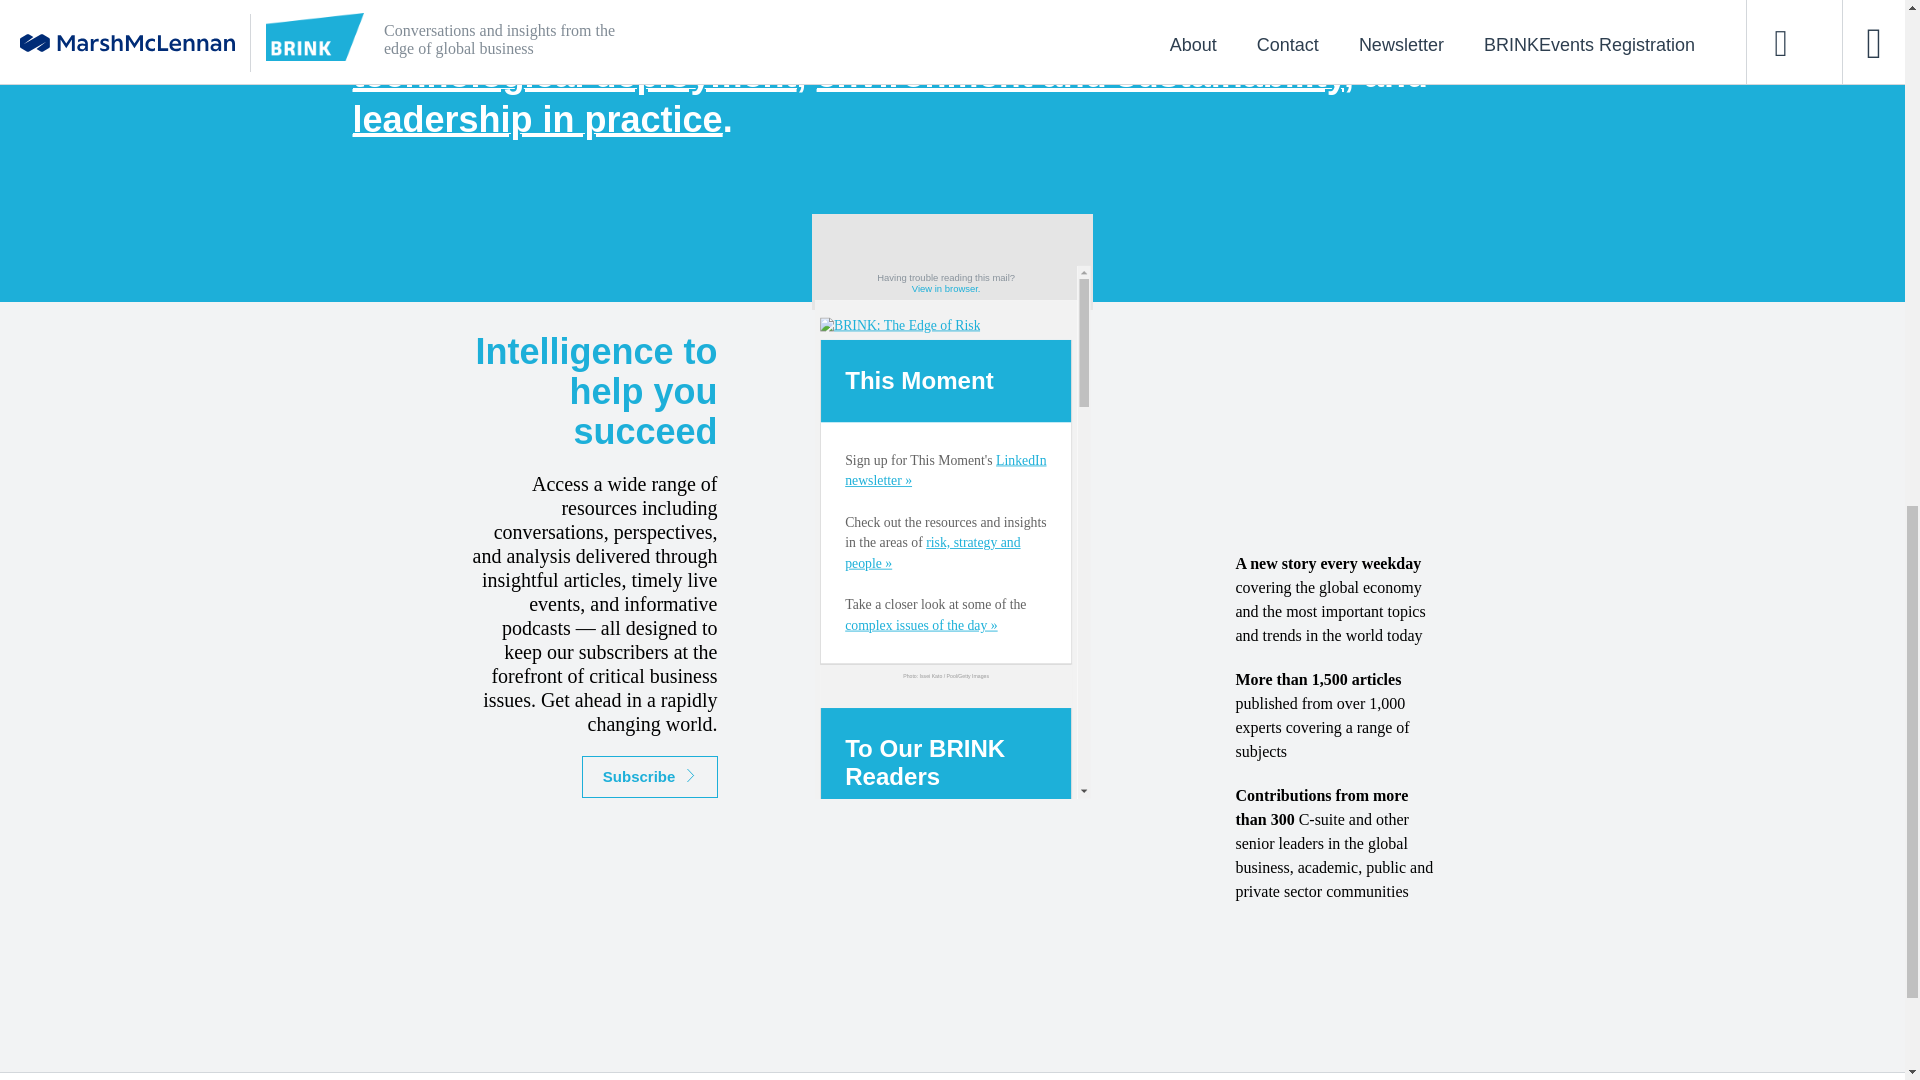 The height and width of the screenshot is (1080, 1920). What do you see at coordinates (890, 28) in the screenshot?
I see `influence of politics` at bounding box center [890, 28].